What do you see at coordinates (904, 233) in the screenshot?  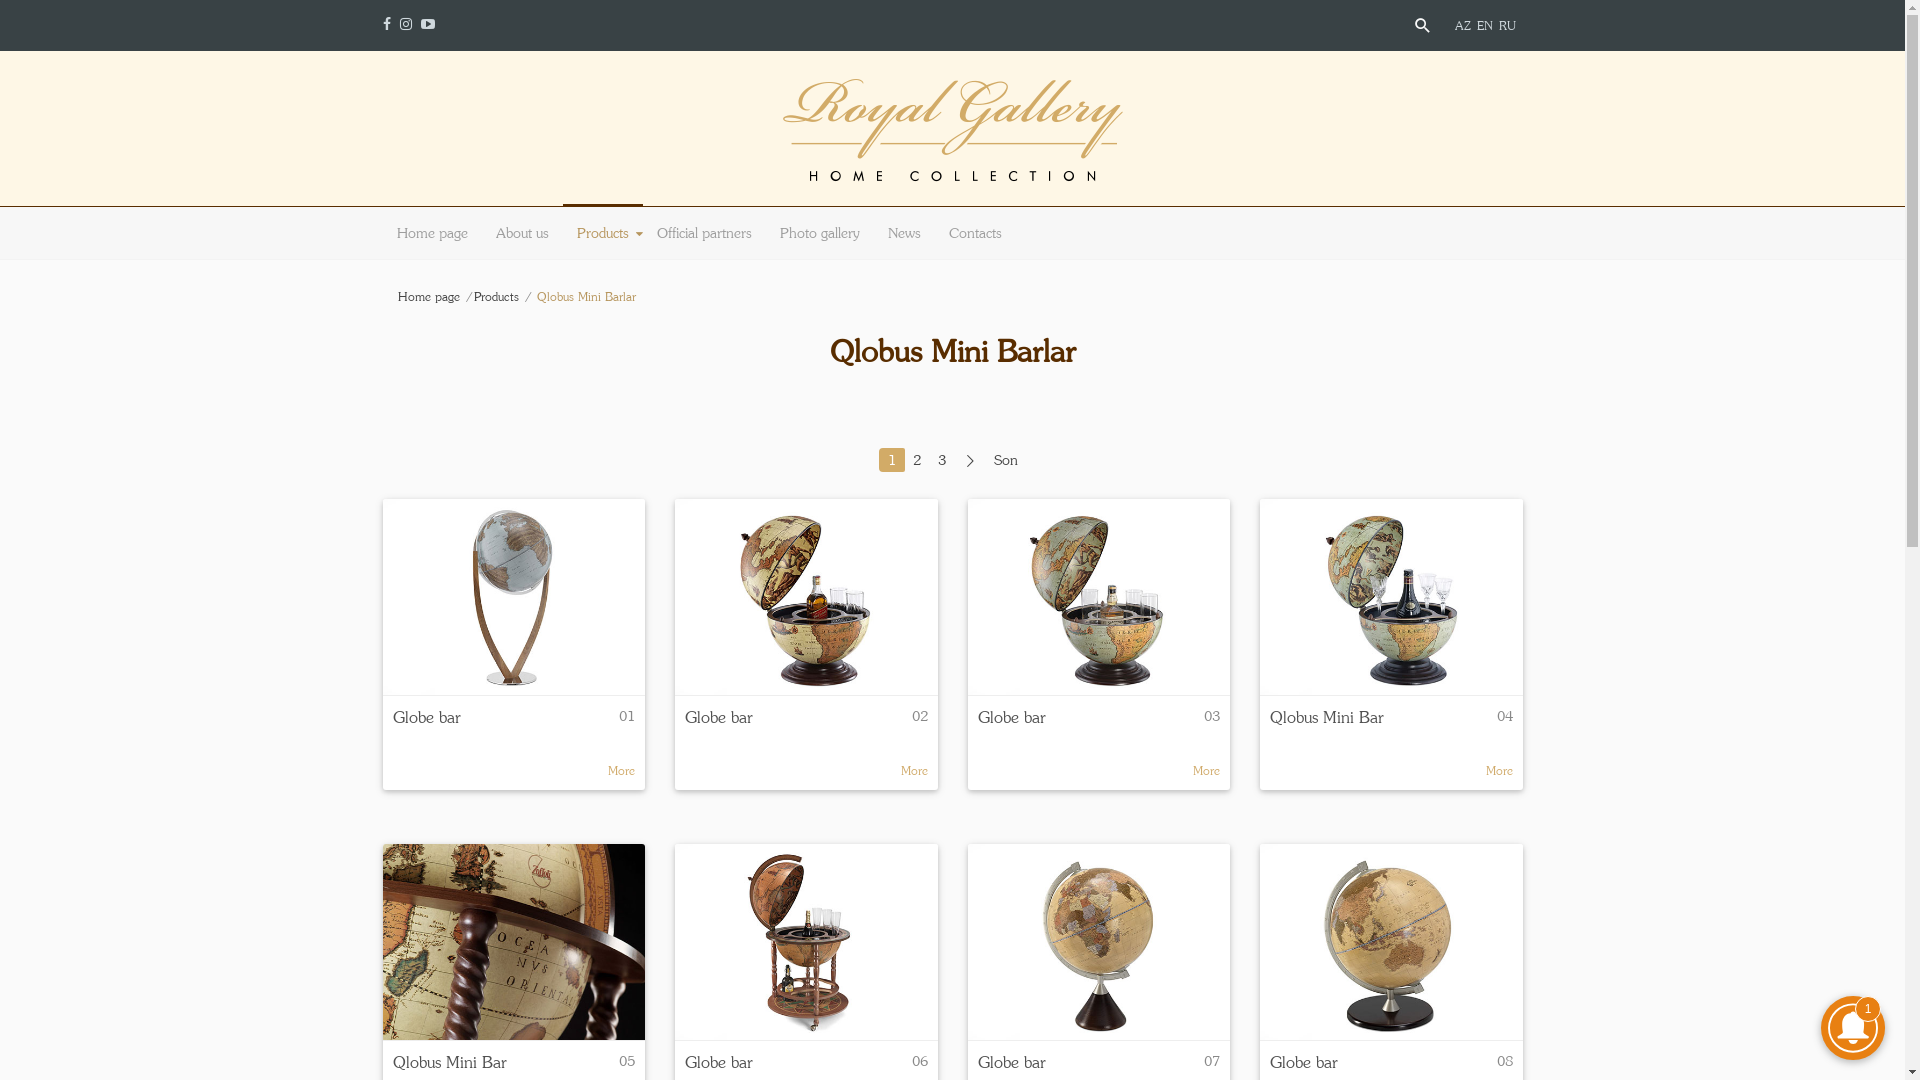 I see `News` at bounding box center [904, 233].